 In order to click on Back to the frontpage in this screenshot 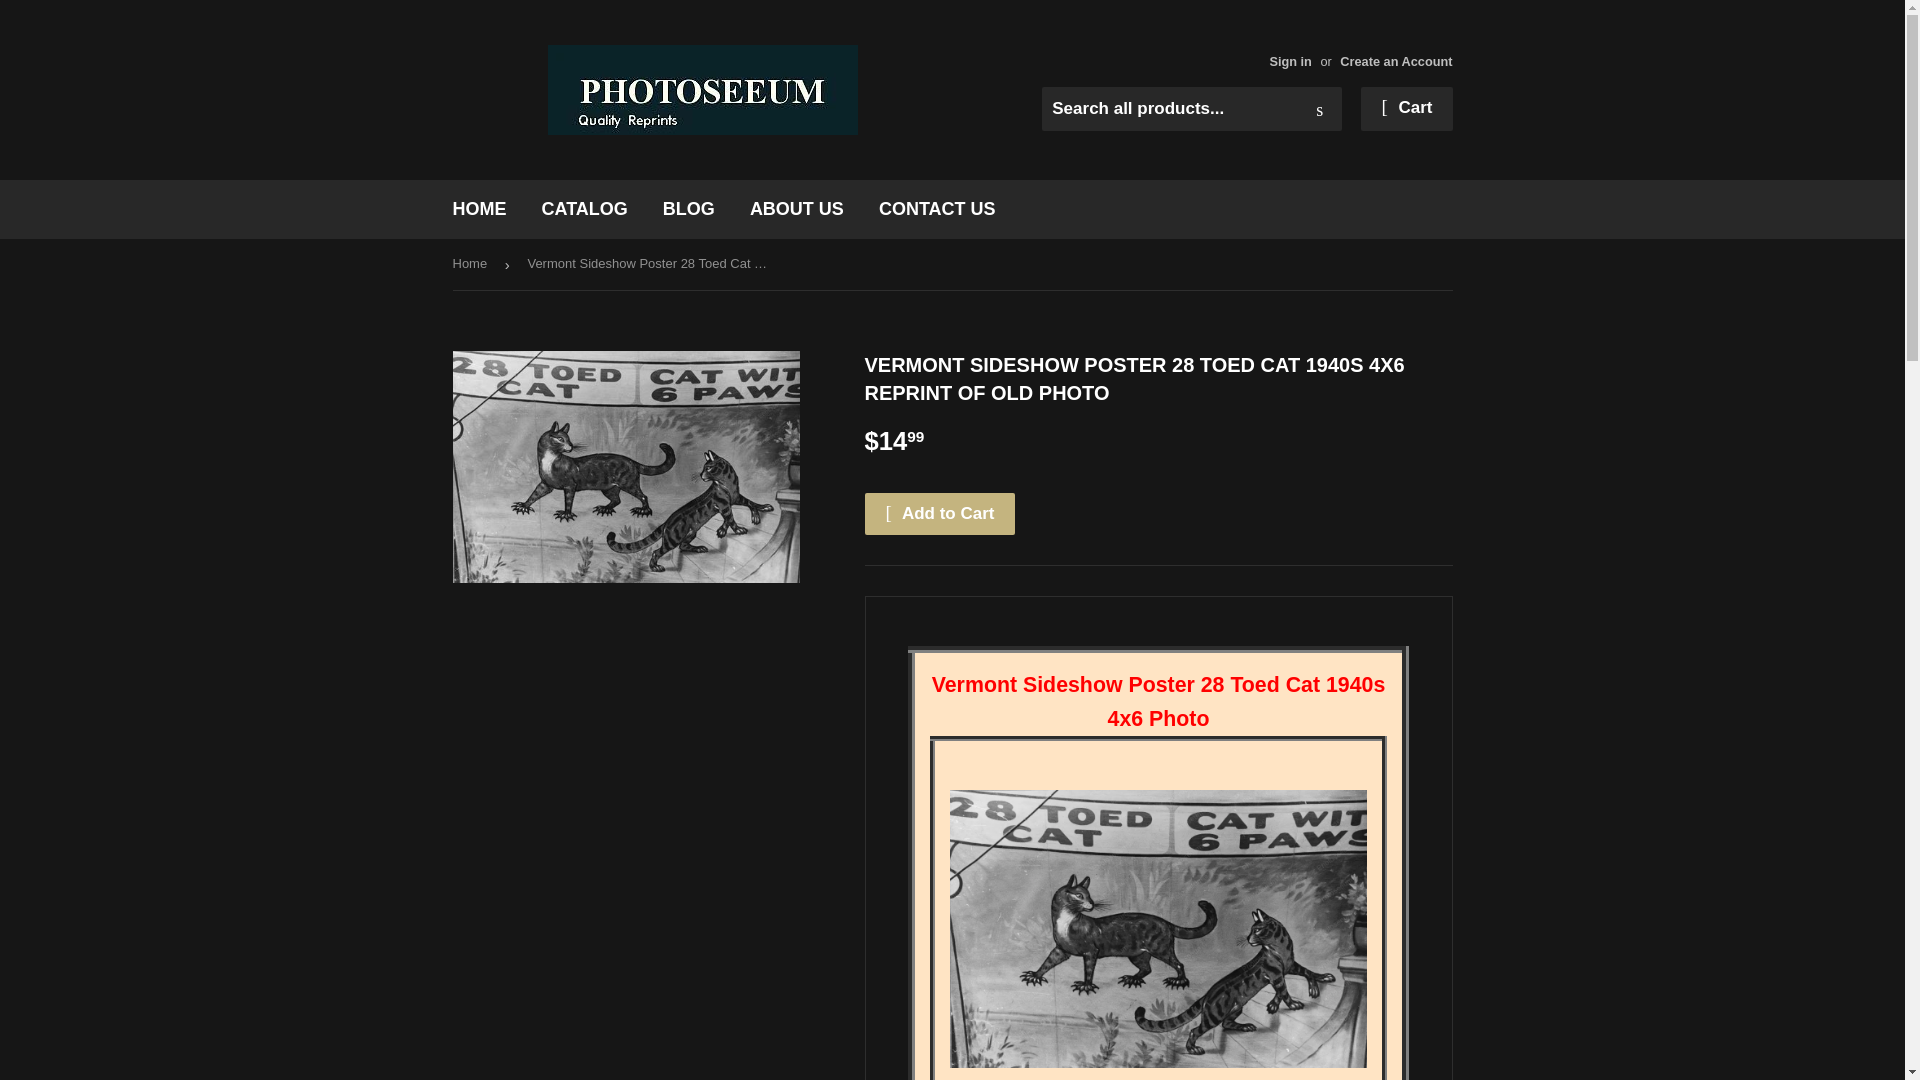, I will do `click(472, 264)`.